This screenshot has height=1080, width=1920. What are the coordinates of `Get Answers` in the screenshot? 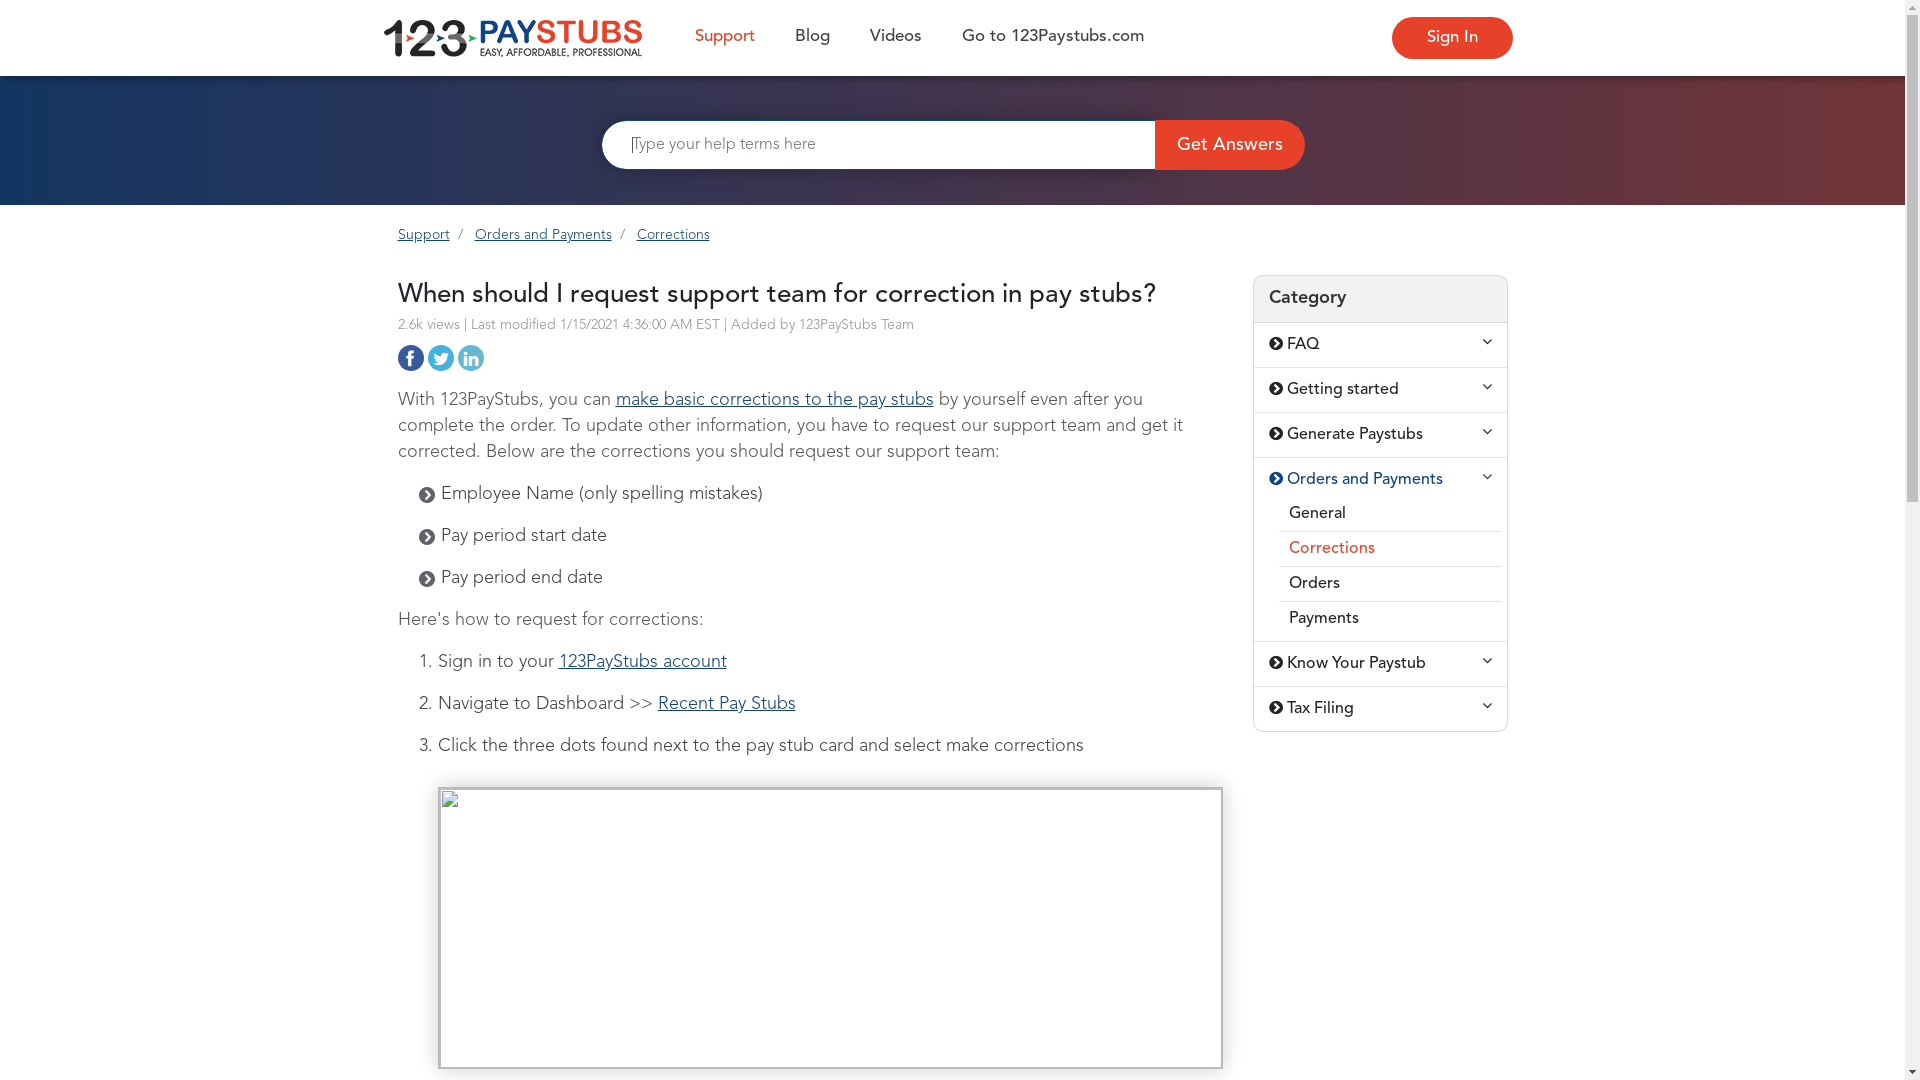 It's located at (1229, 145).